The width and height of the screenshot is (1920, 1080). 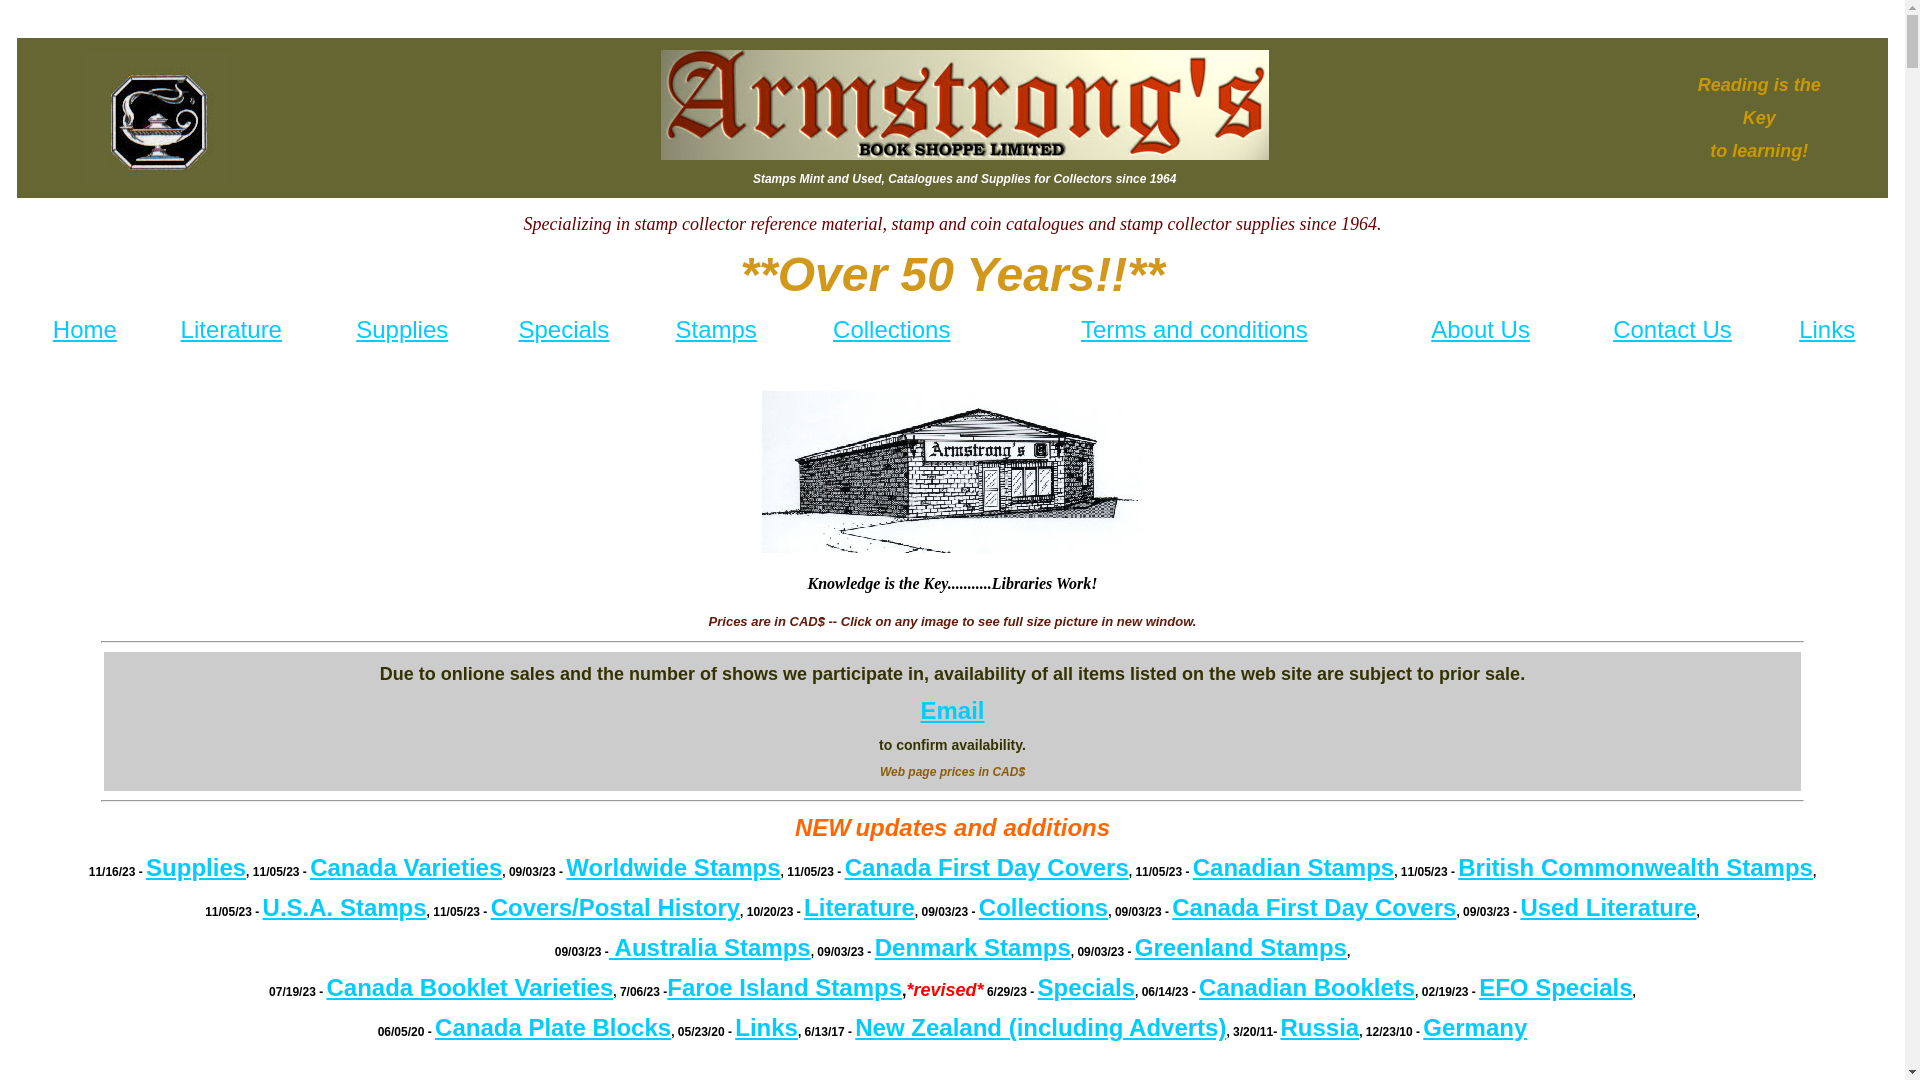 What do you see at coordinates (345, 907) in the screenshot?
I see `U.S.A. Stamps` at bounding box center [345, 907].